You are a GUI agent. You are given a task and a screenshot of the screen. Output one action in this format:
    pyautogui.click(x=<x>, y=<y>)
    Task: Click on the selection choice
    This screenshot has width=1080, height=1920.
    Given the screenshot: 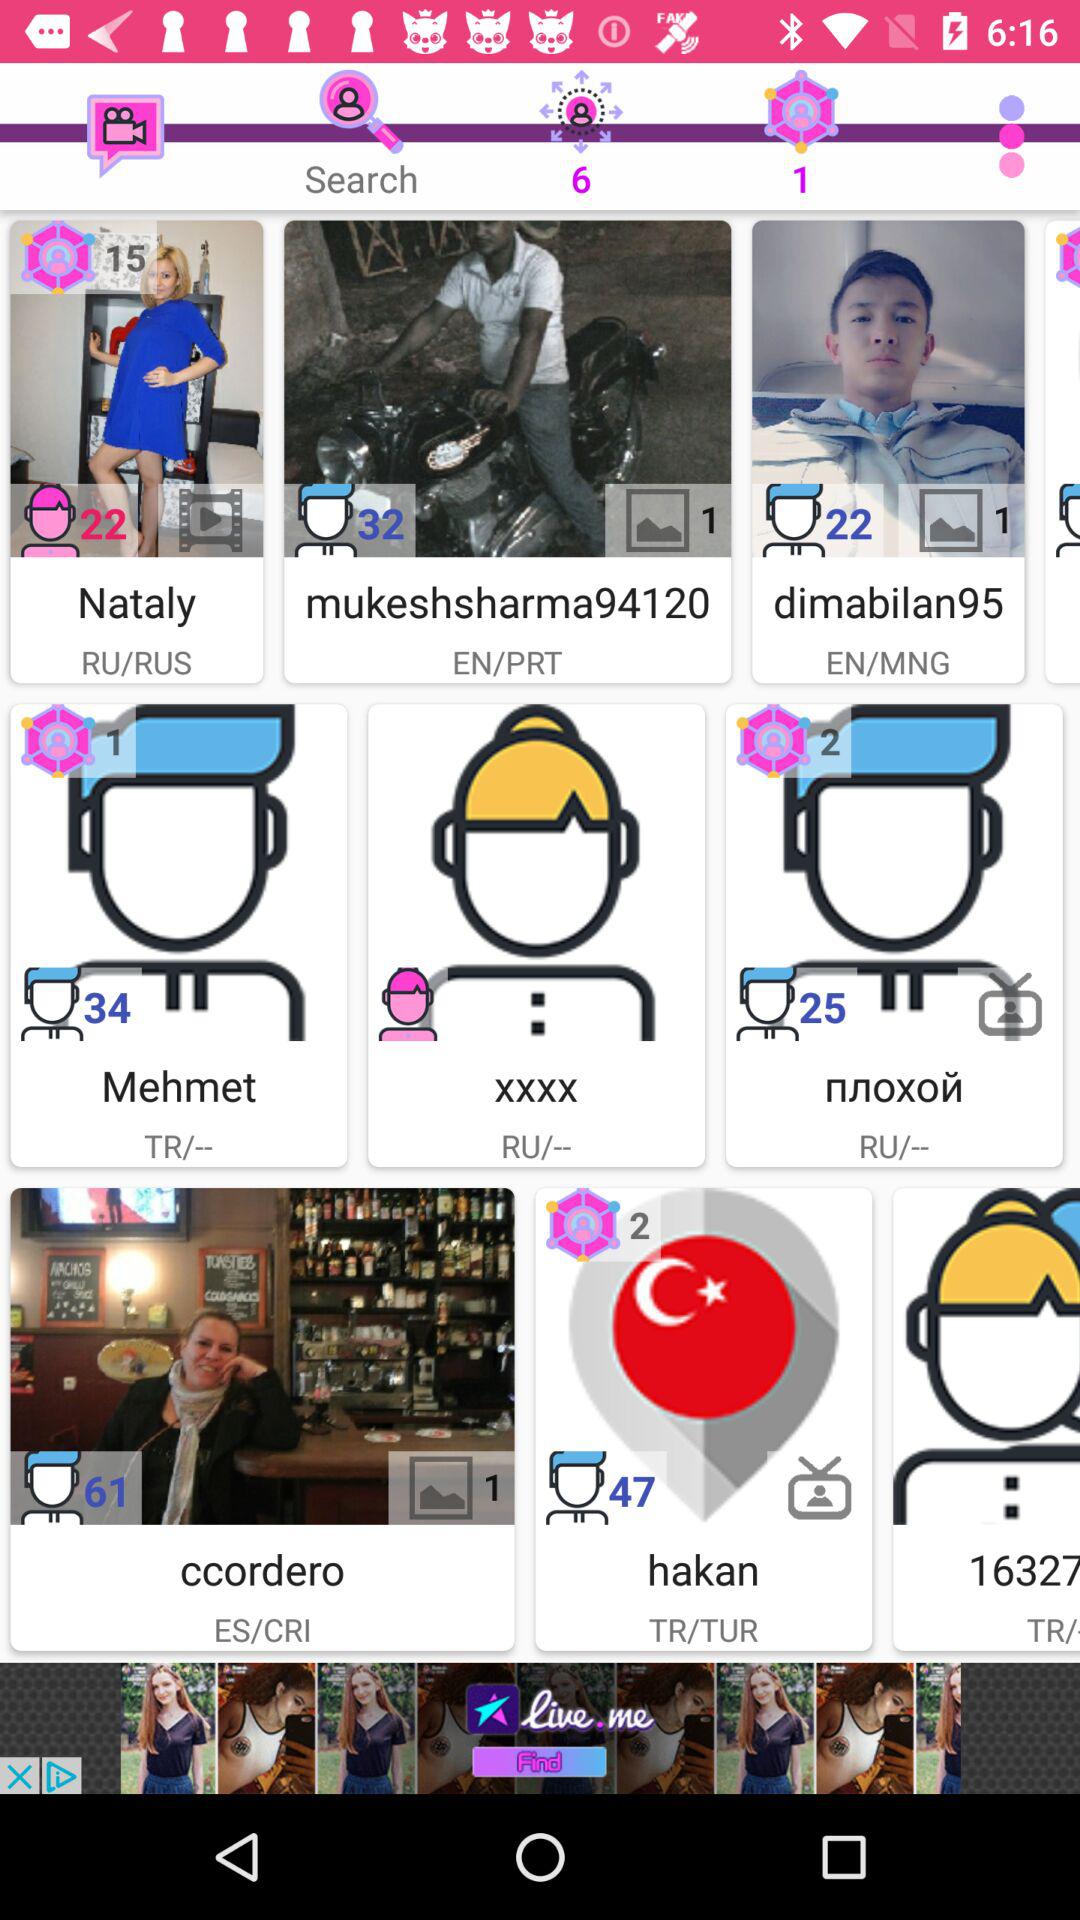 What is the action you would take?
    pyautogui.click(x=986, y=1356)
    